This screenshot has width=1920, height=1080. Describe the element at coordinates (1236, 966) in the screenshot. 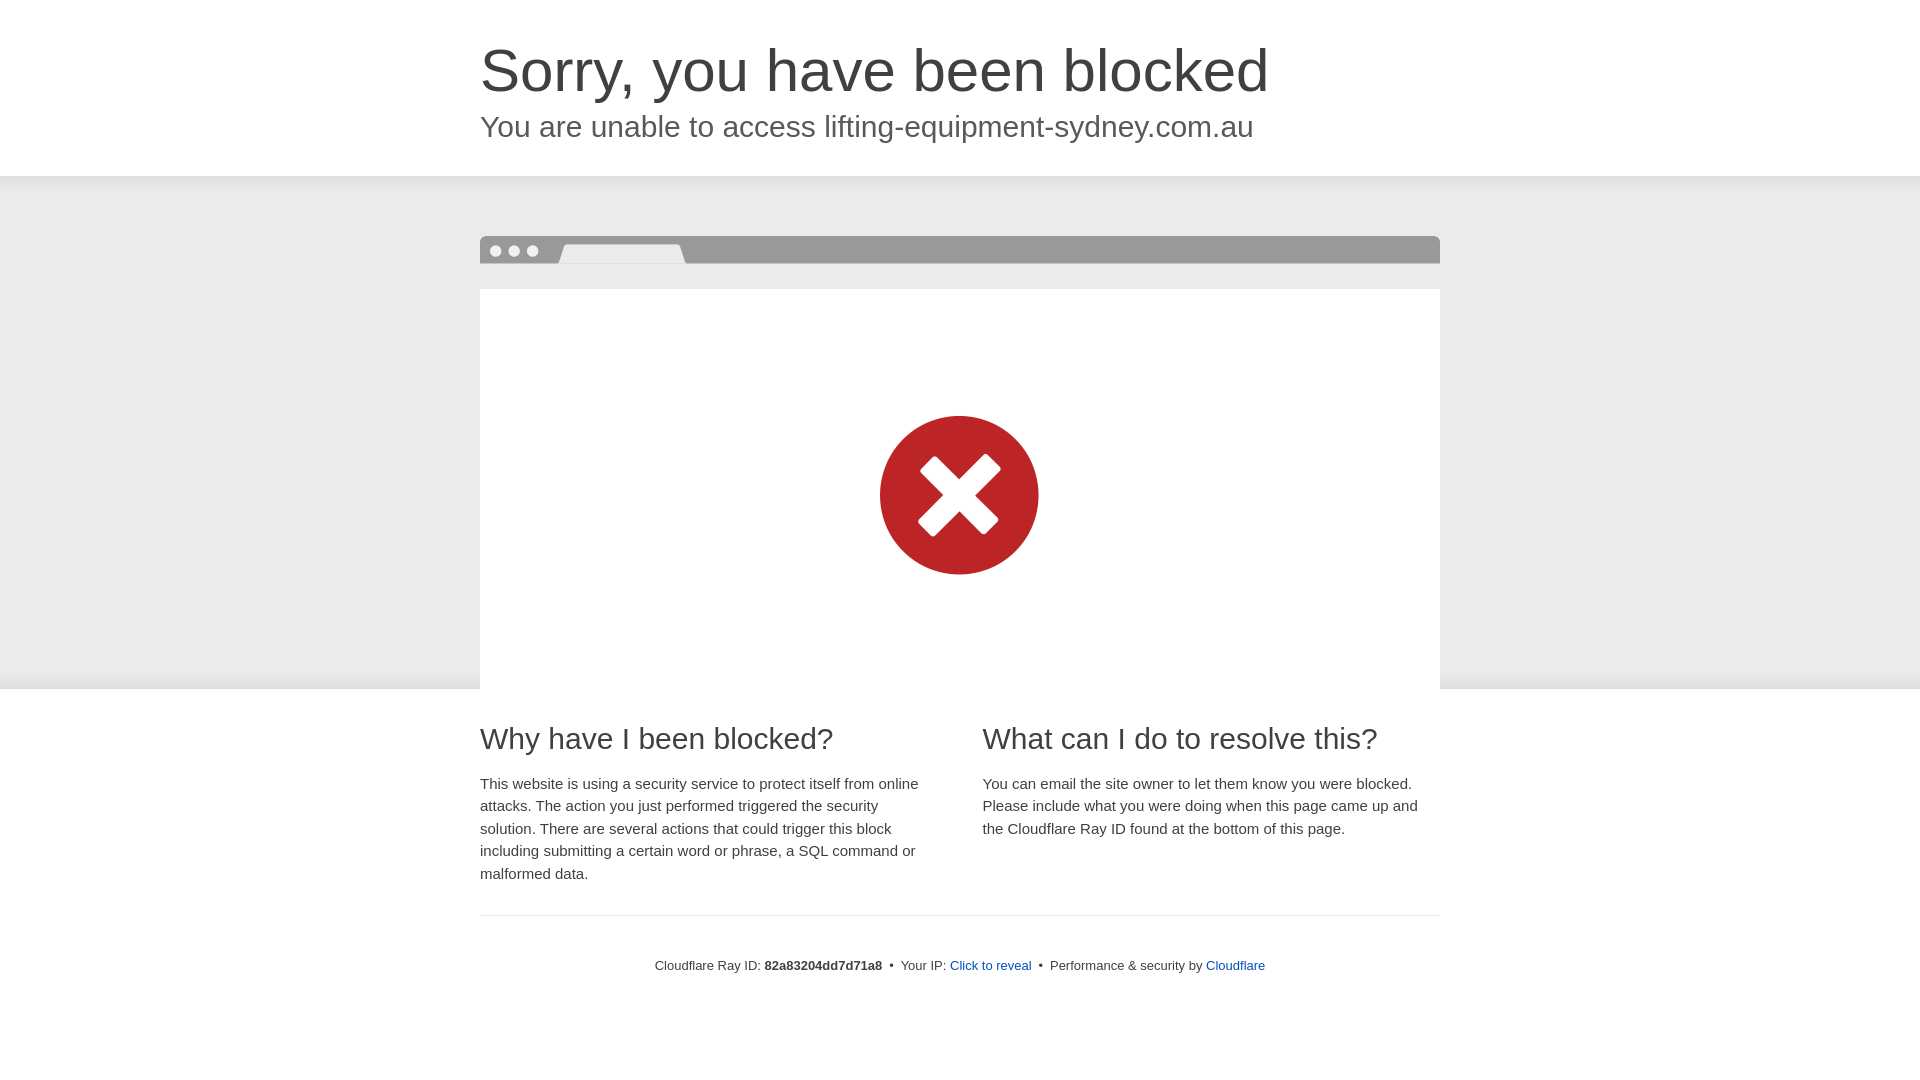

I see `Cloudflare` at that location.